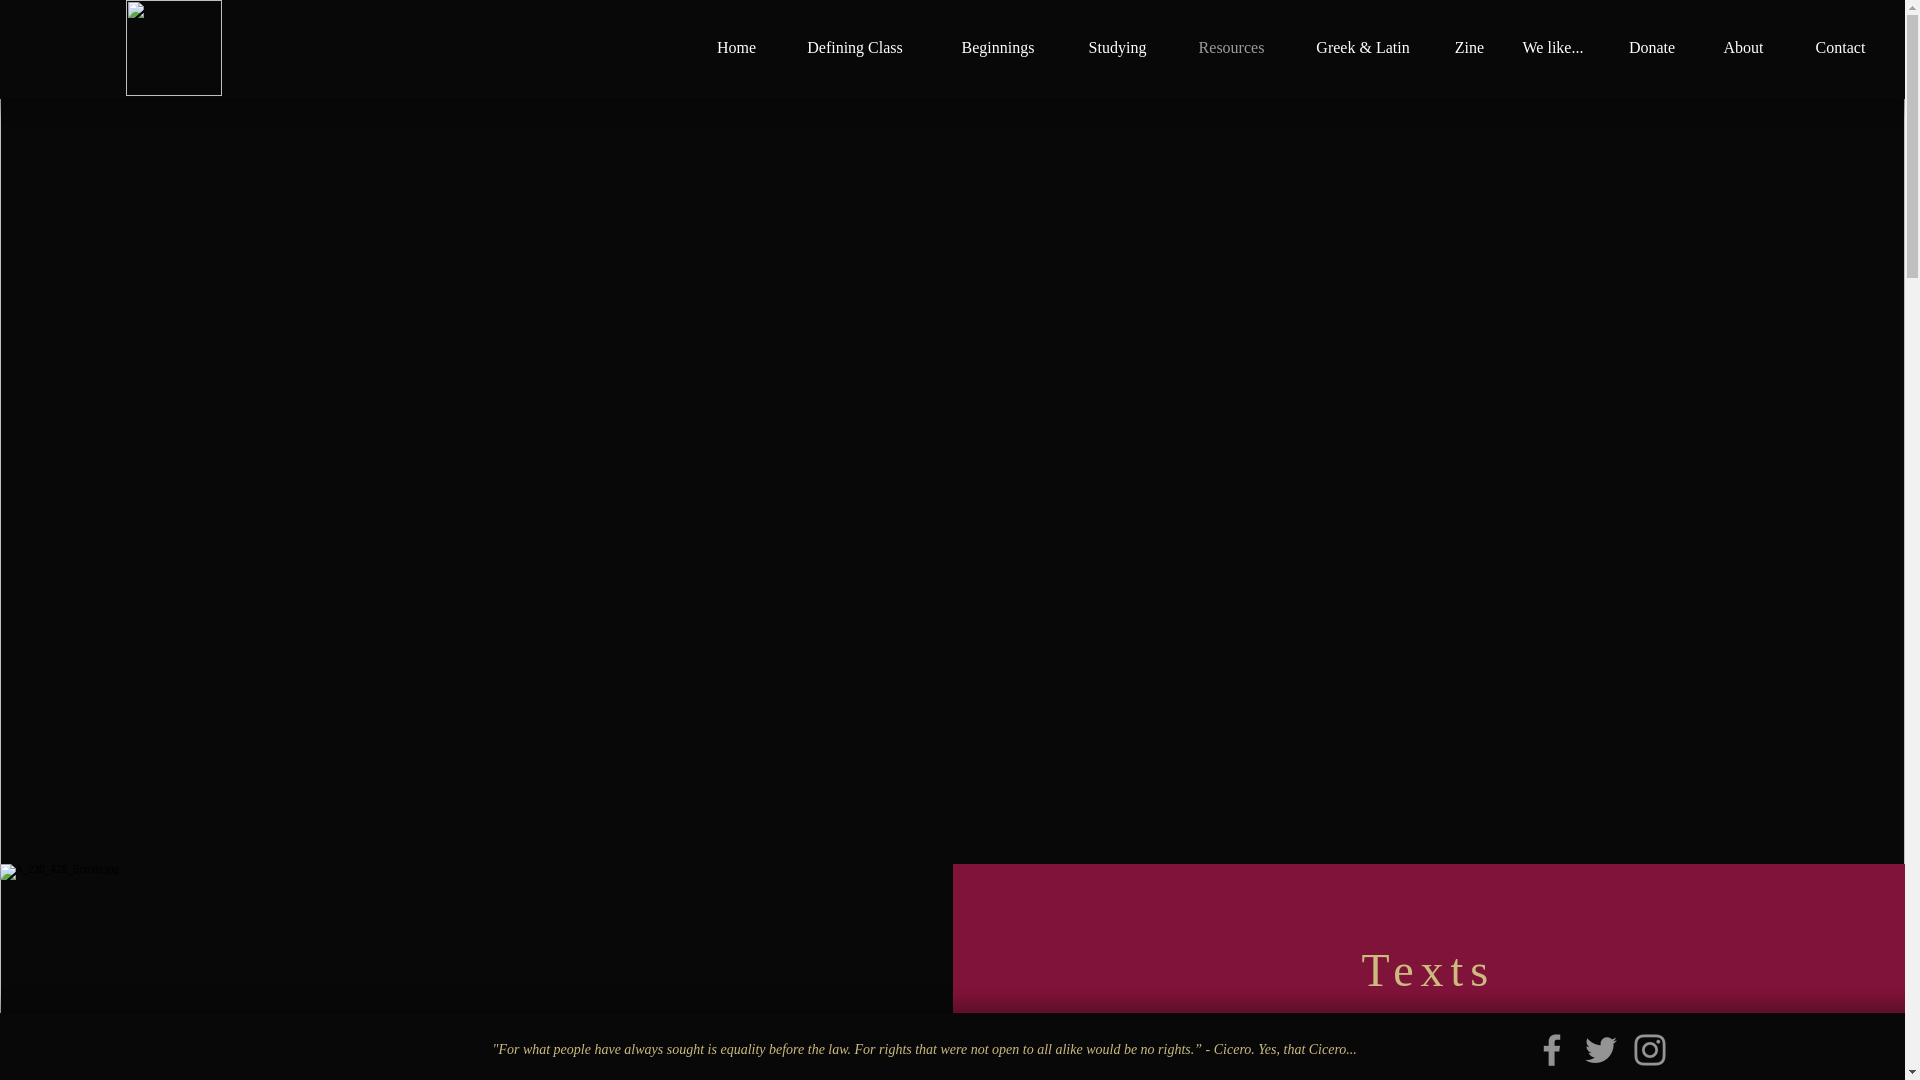 Image resolution: width=1920 pixels, height=1080 pixels. Describe the element at coordinates (736, 48) in the screenshot. I see `Home` at that location.